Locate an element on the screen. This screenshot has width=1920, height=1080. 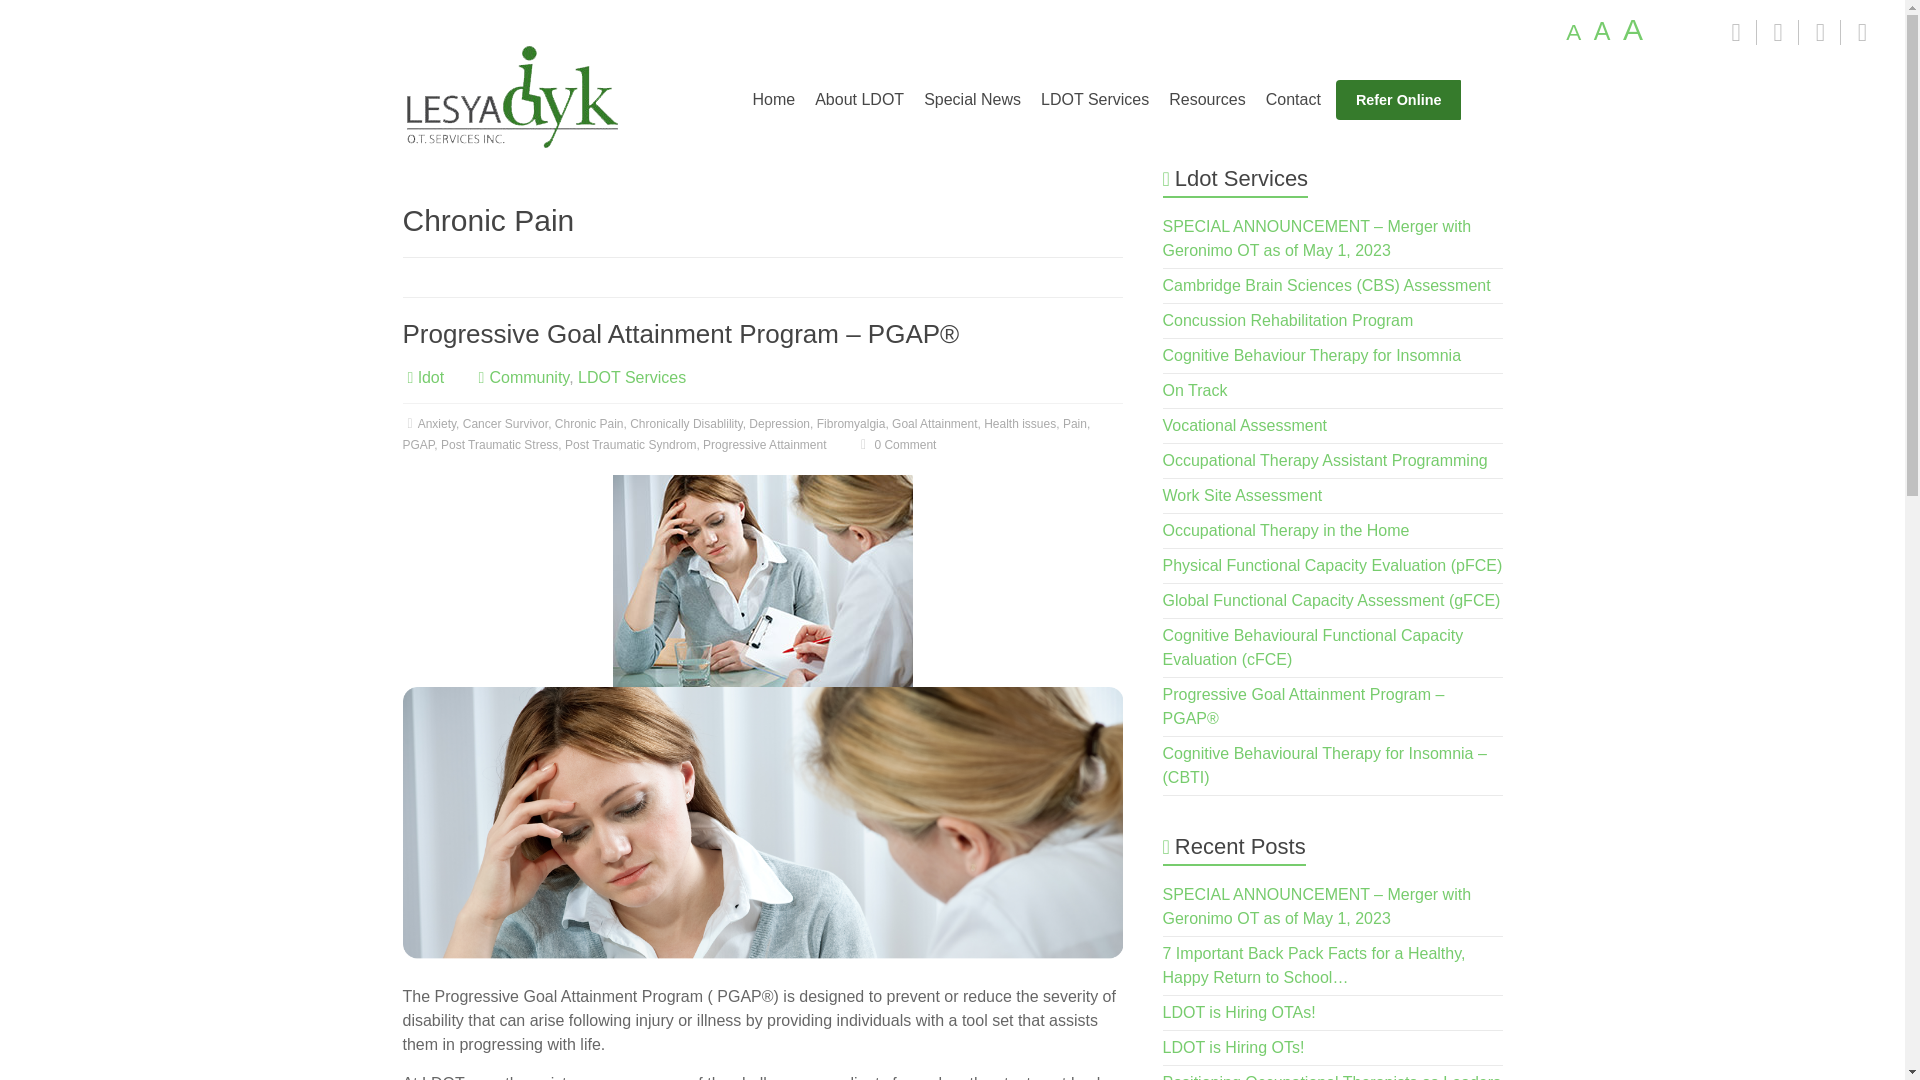
Chronic Pain is located at coordinates (589, 423).